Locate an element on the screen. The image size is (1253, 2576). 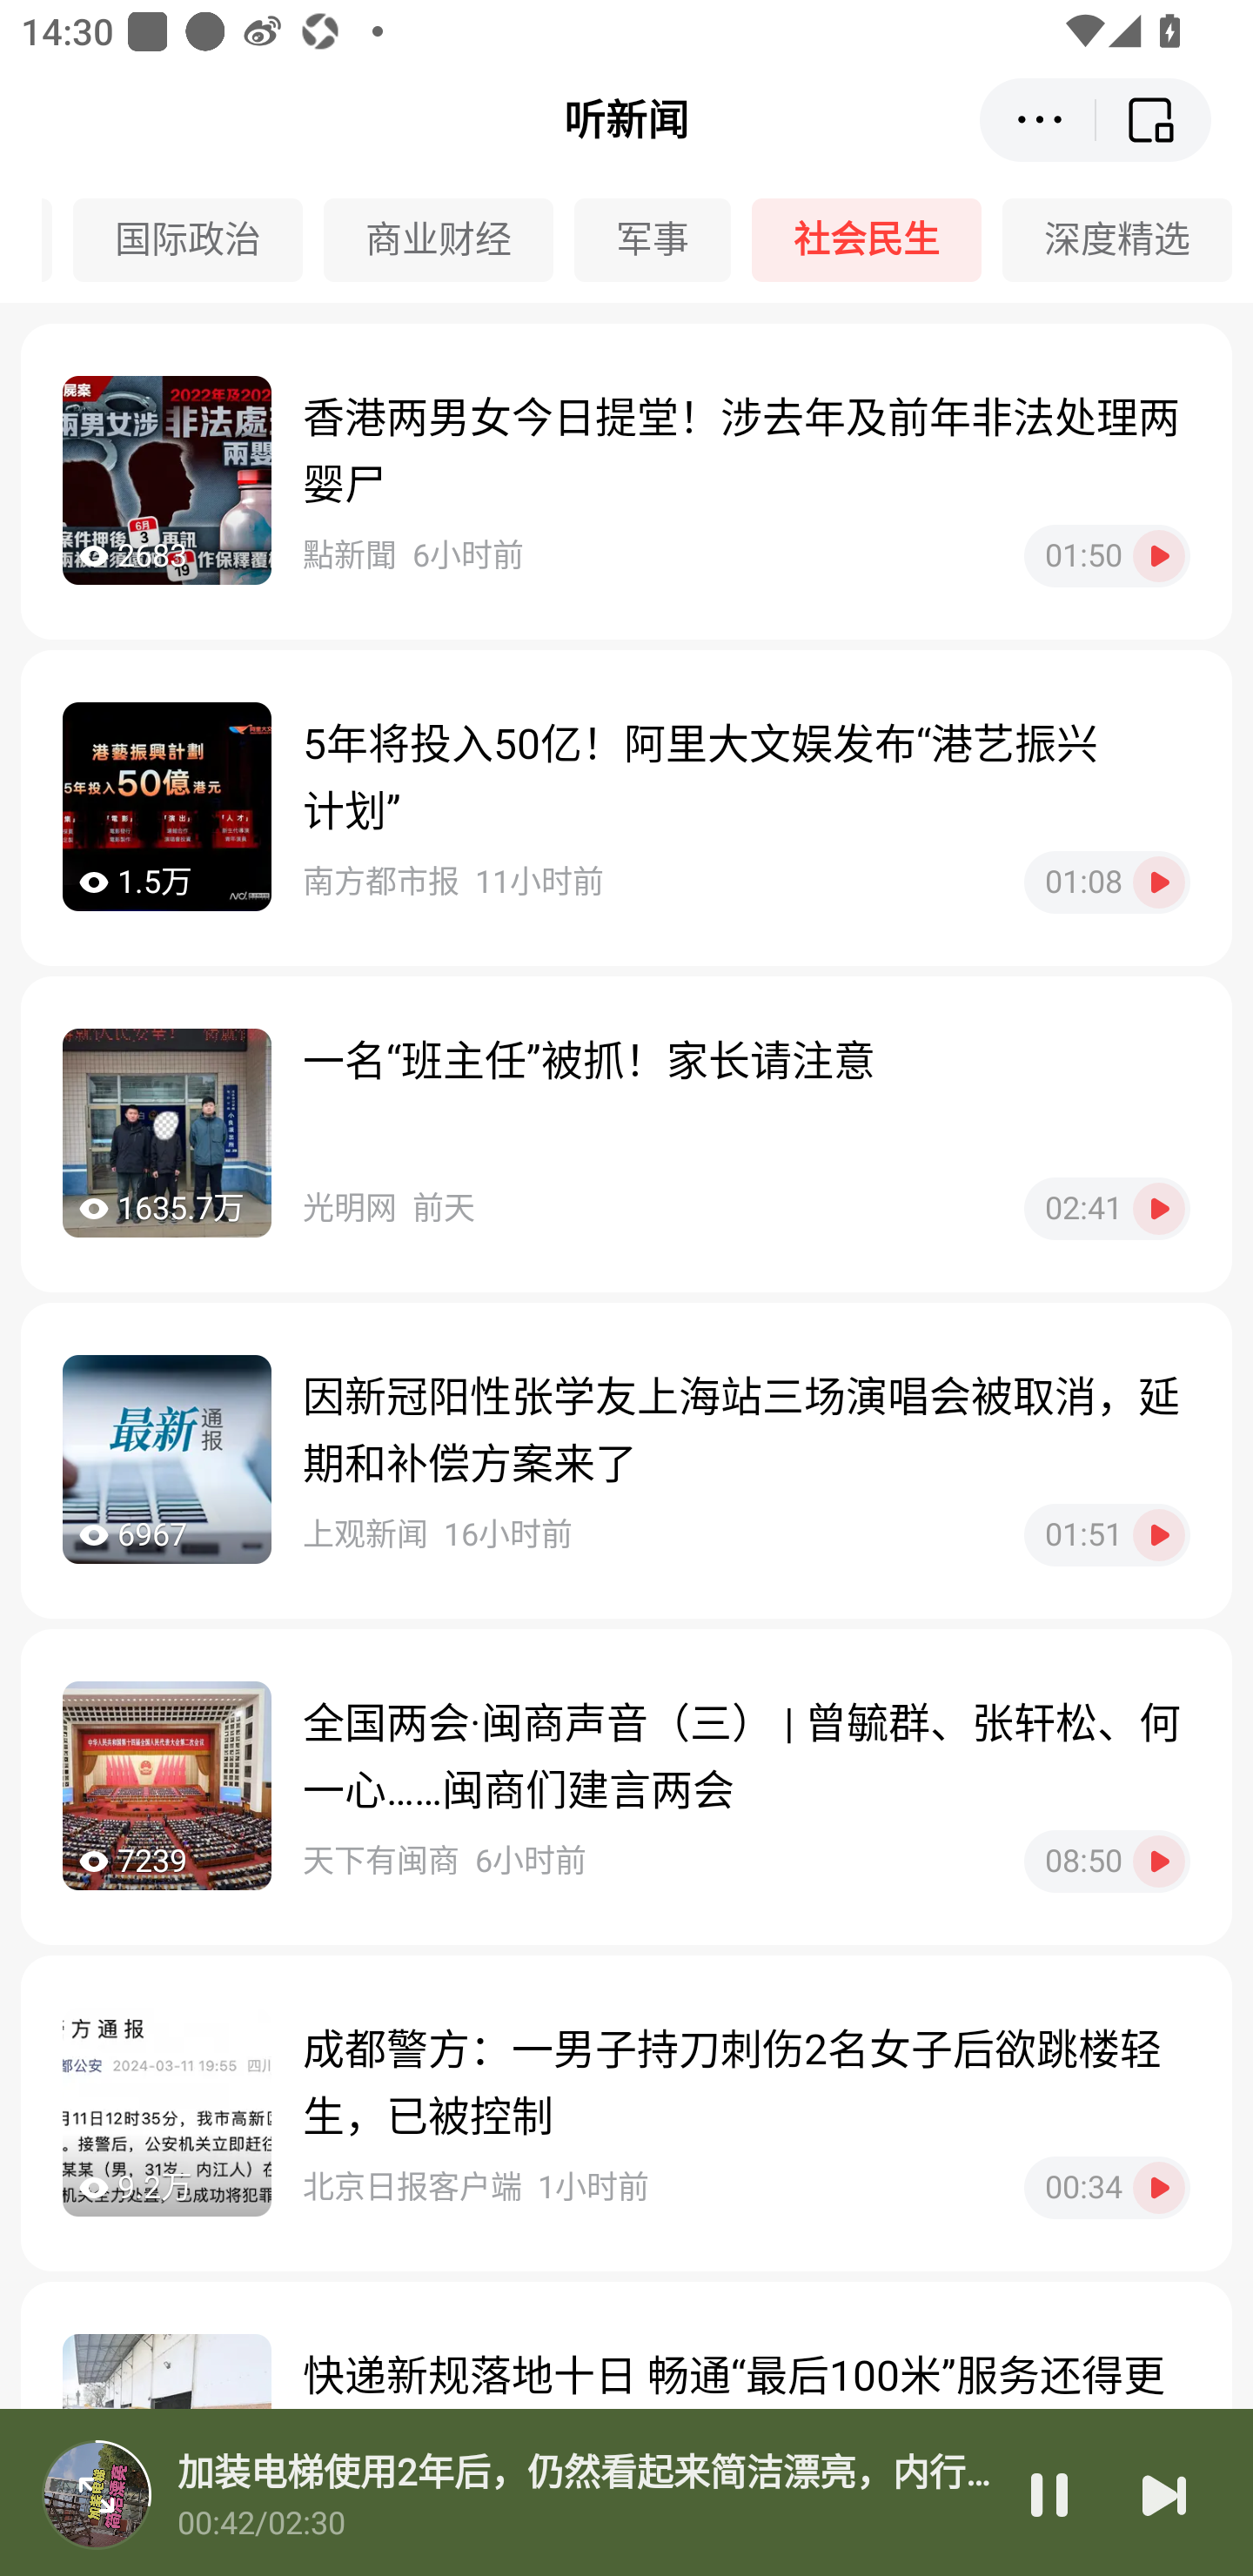
社会民生 is located at coordinates (877, 240).